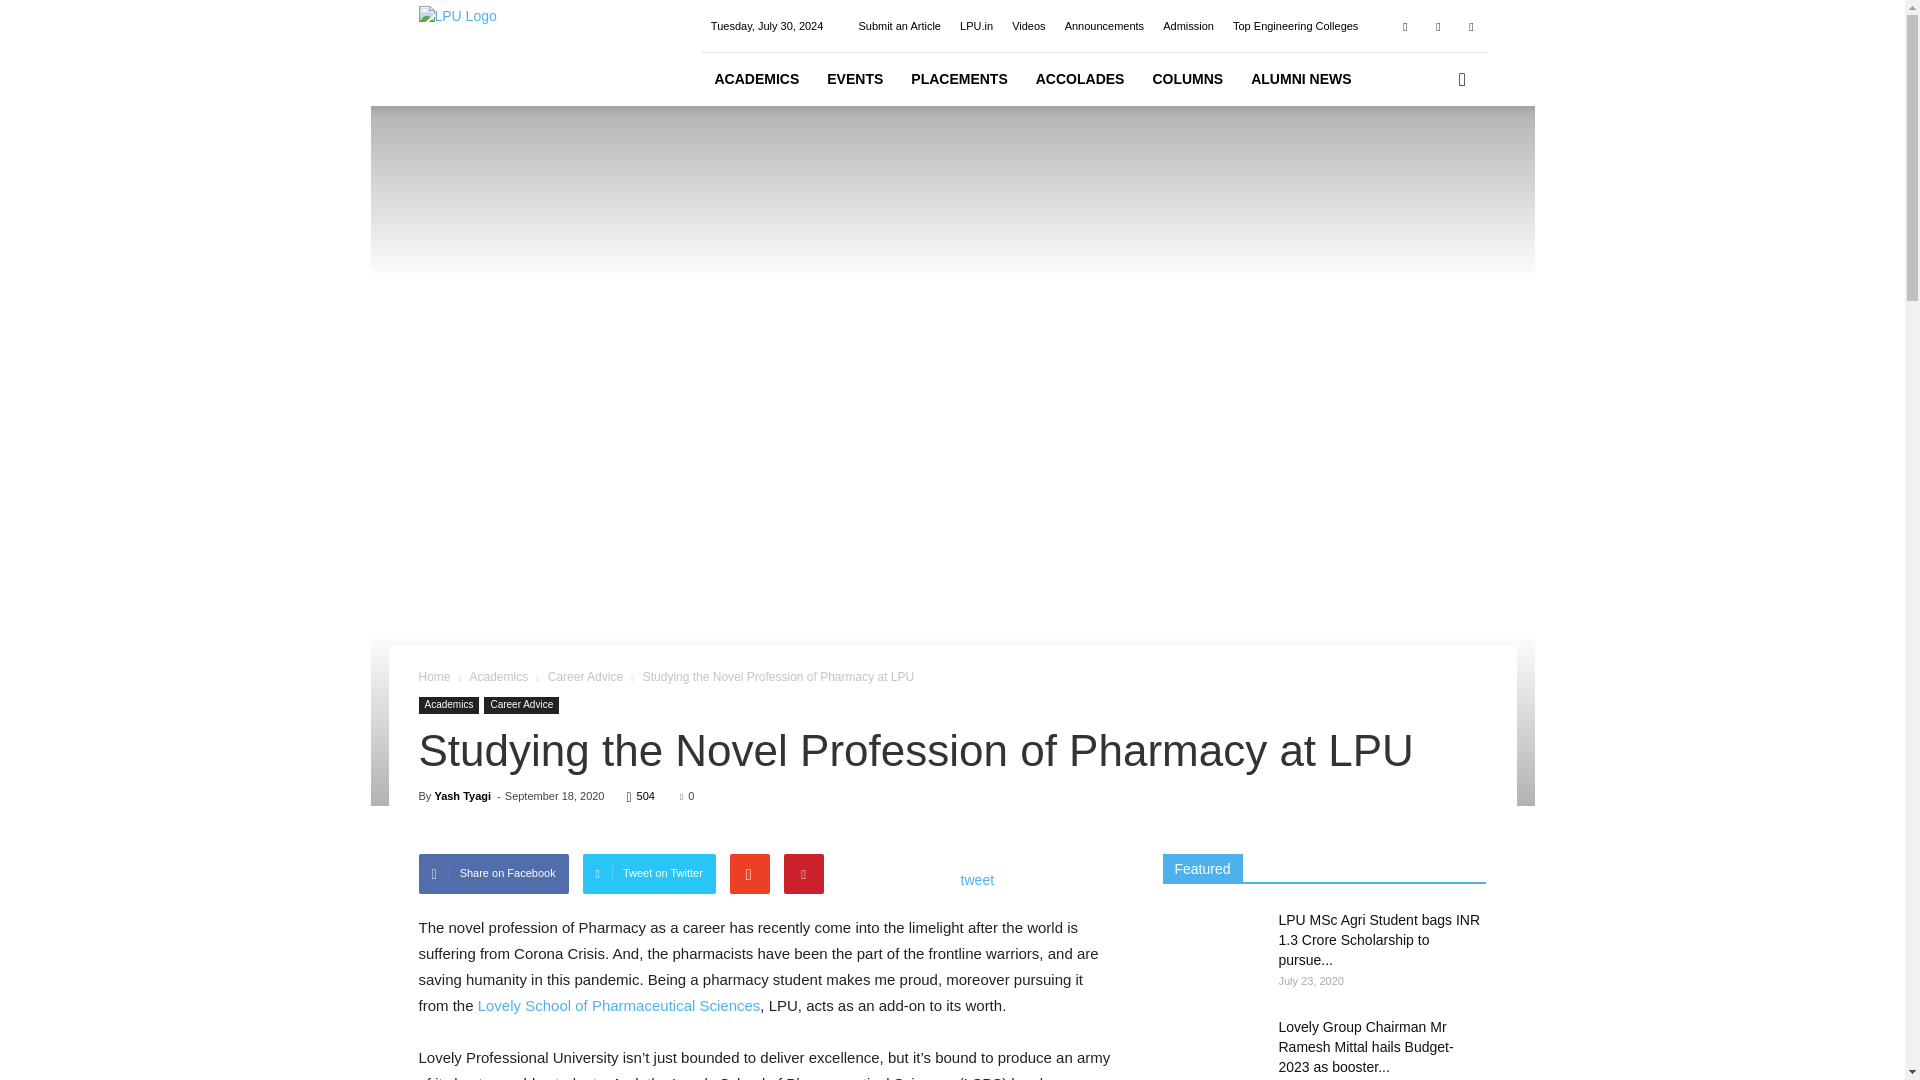 The image size is (1920, 1080). Describe the element at coordinates (1028, 26) in the screenshot. I see `Videos` at that location.